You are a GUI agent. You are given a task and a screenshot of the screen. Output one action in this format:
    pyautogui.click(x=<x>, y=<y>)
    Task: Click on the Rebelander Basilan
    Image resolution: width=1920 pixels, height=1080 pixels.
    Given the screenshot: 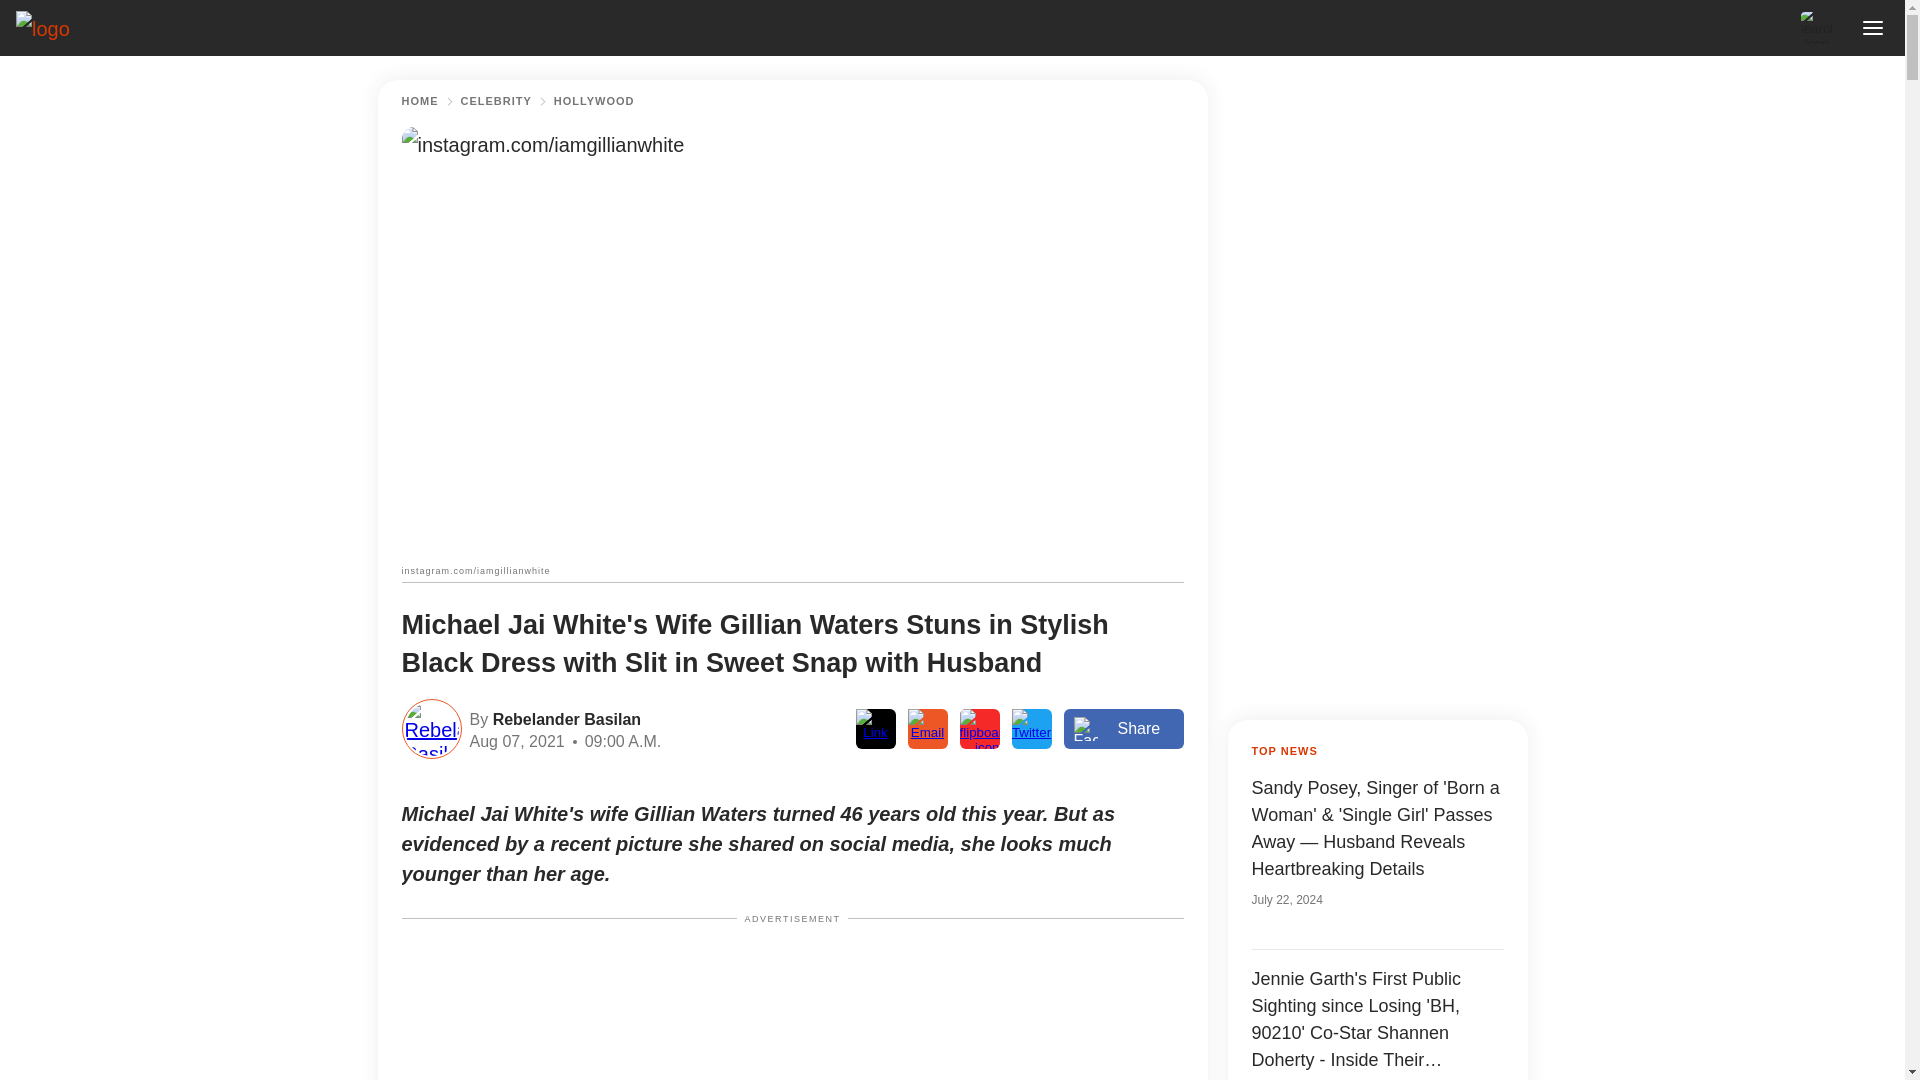 What is the action you would take?
    pyautogui.click(x=564, y=718)
    